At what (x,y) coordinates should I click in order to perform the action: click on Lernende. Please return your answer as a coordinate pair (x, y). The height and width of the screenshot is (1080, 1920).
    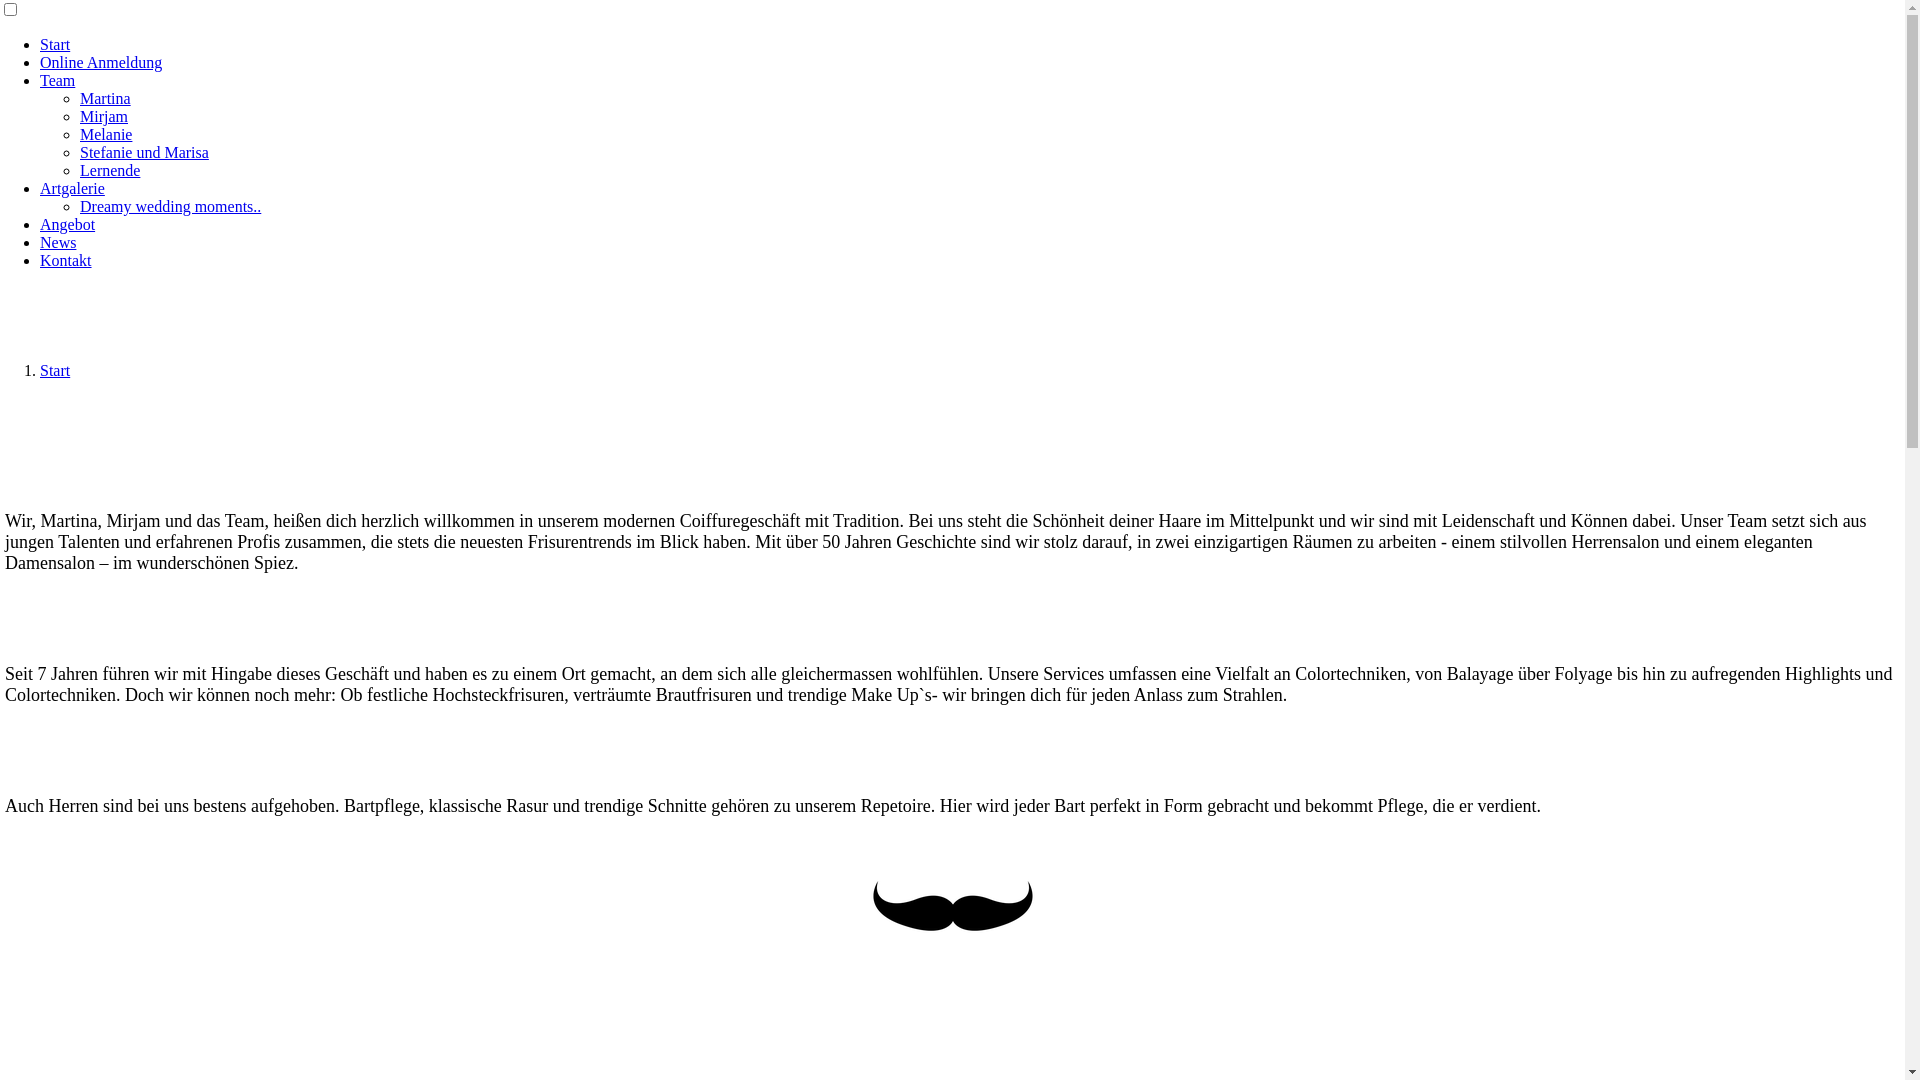
    Looking at the image, I should click on (110, 170).